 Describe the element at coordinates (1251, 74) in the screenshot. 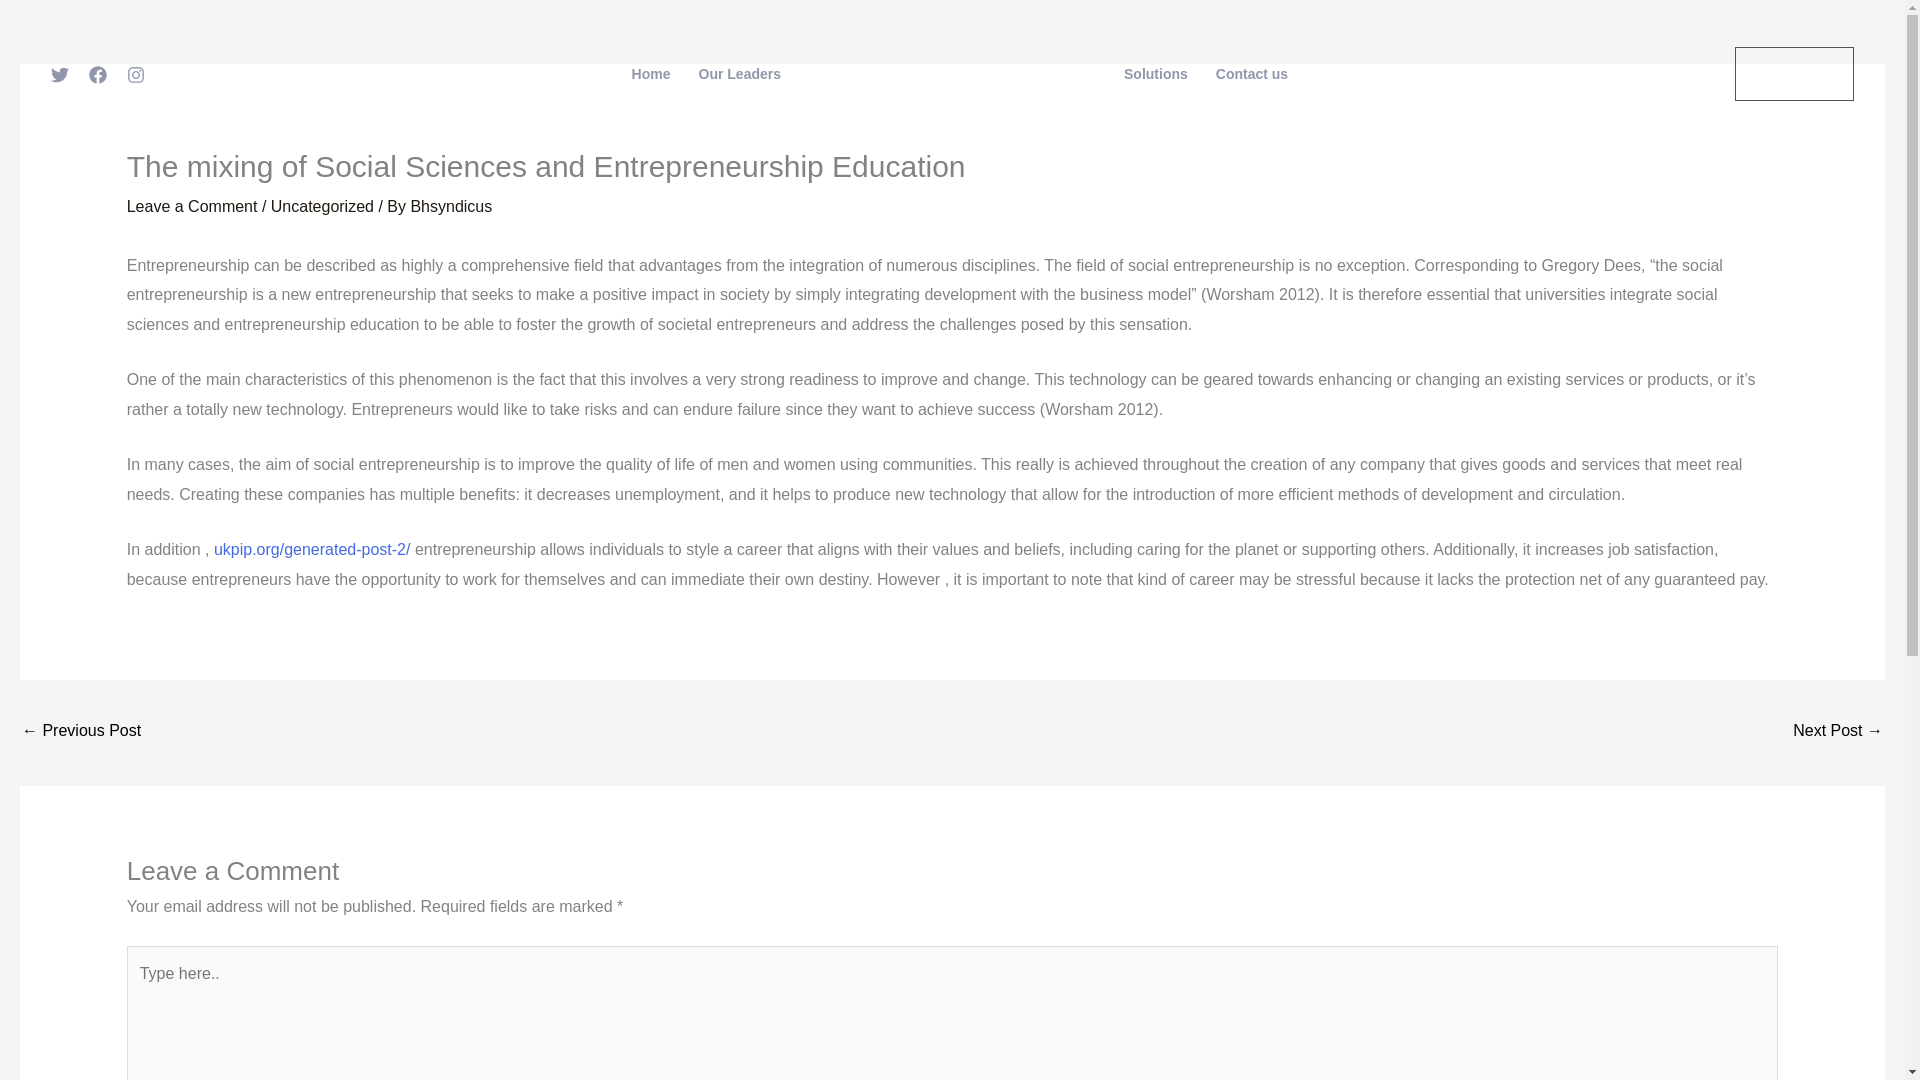

I see `Contact us` at that location.